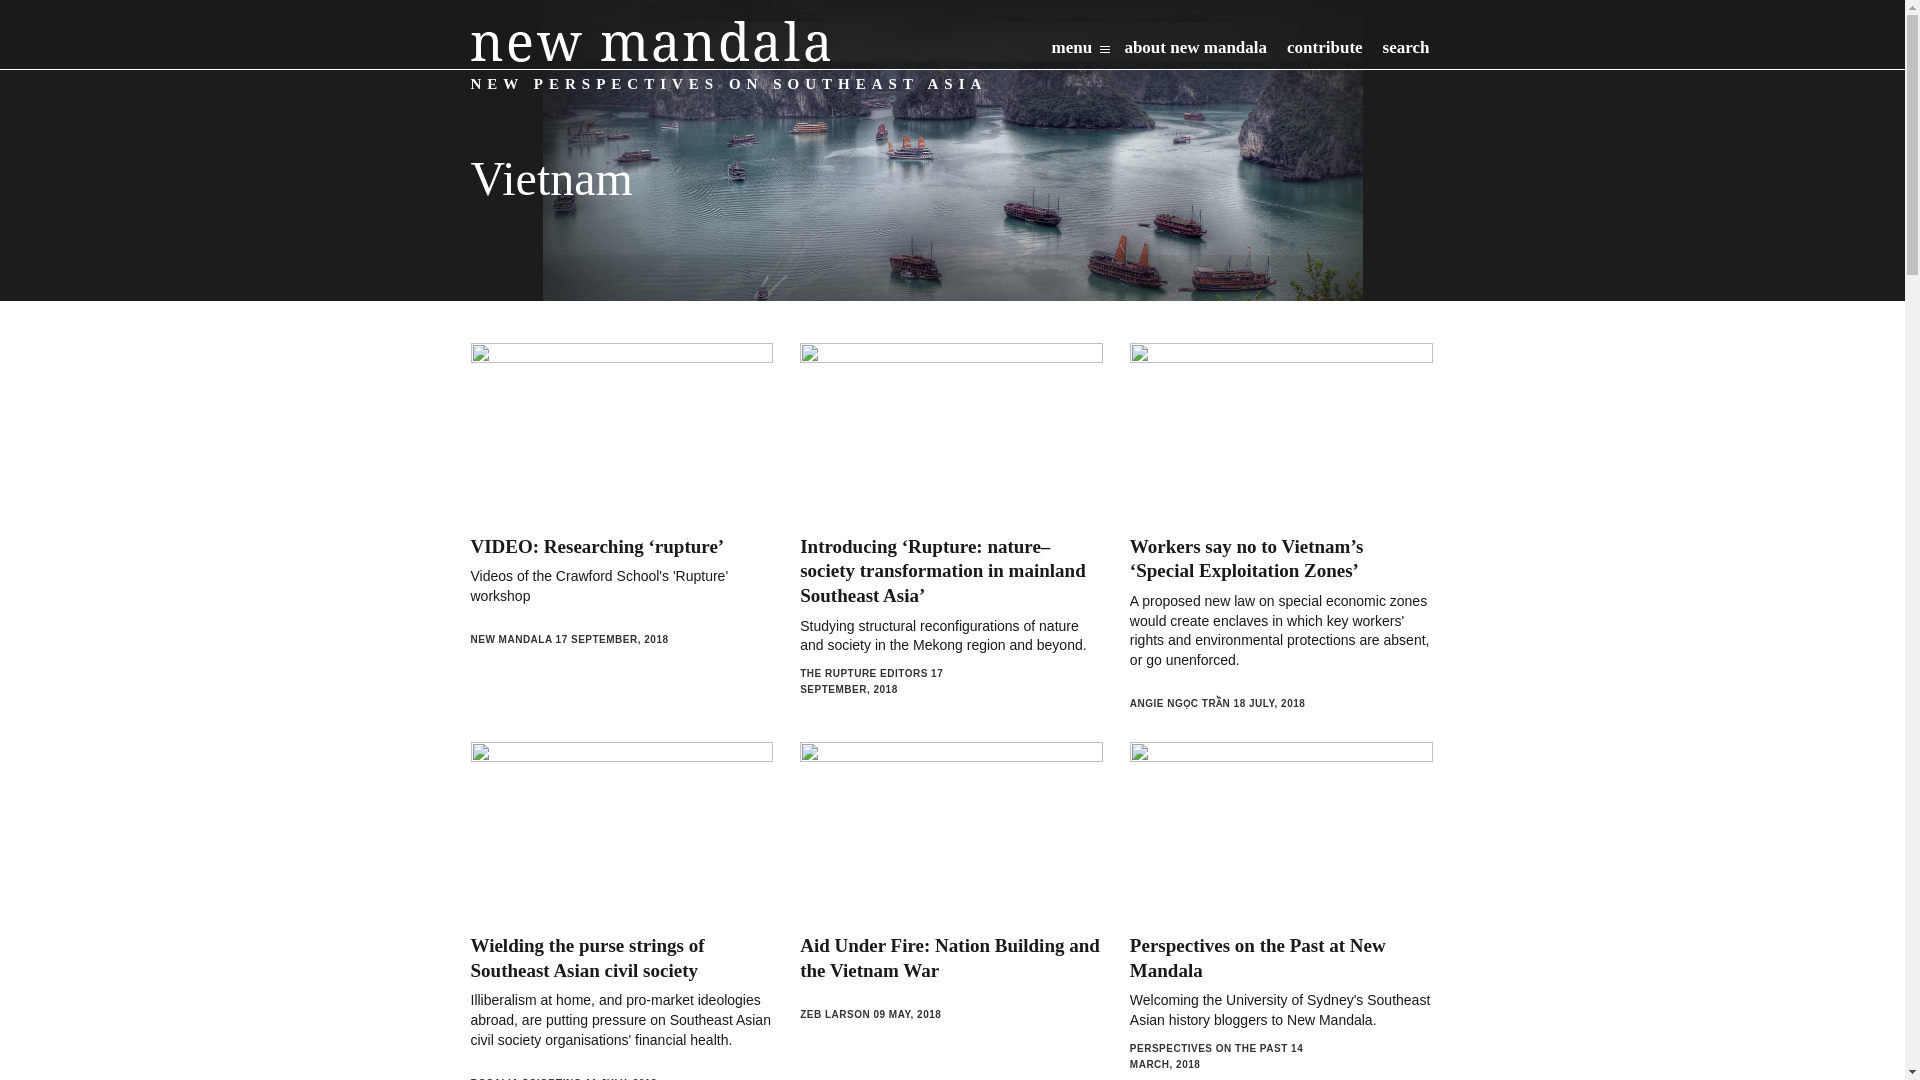 Image resolution: width=1920 pixels, height=1080 pixels. Describe the element at coordinates (511, 638) in the screenshot. I see `NEW MANDALA` at that location.